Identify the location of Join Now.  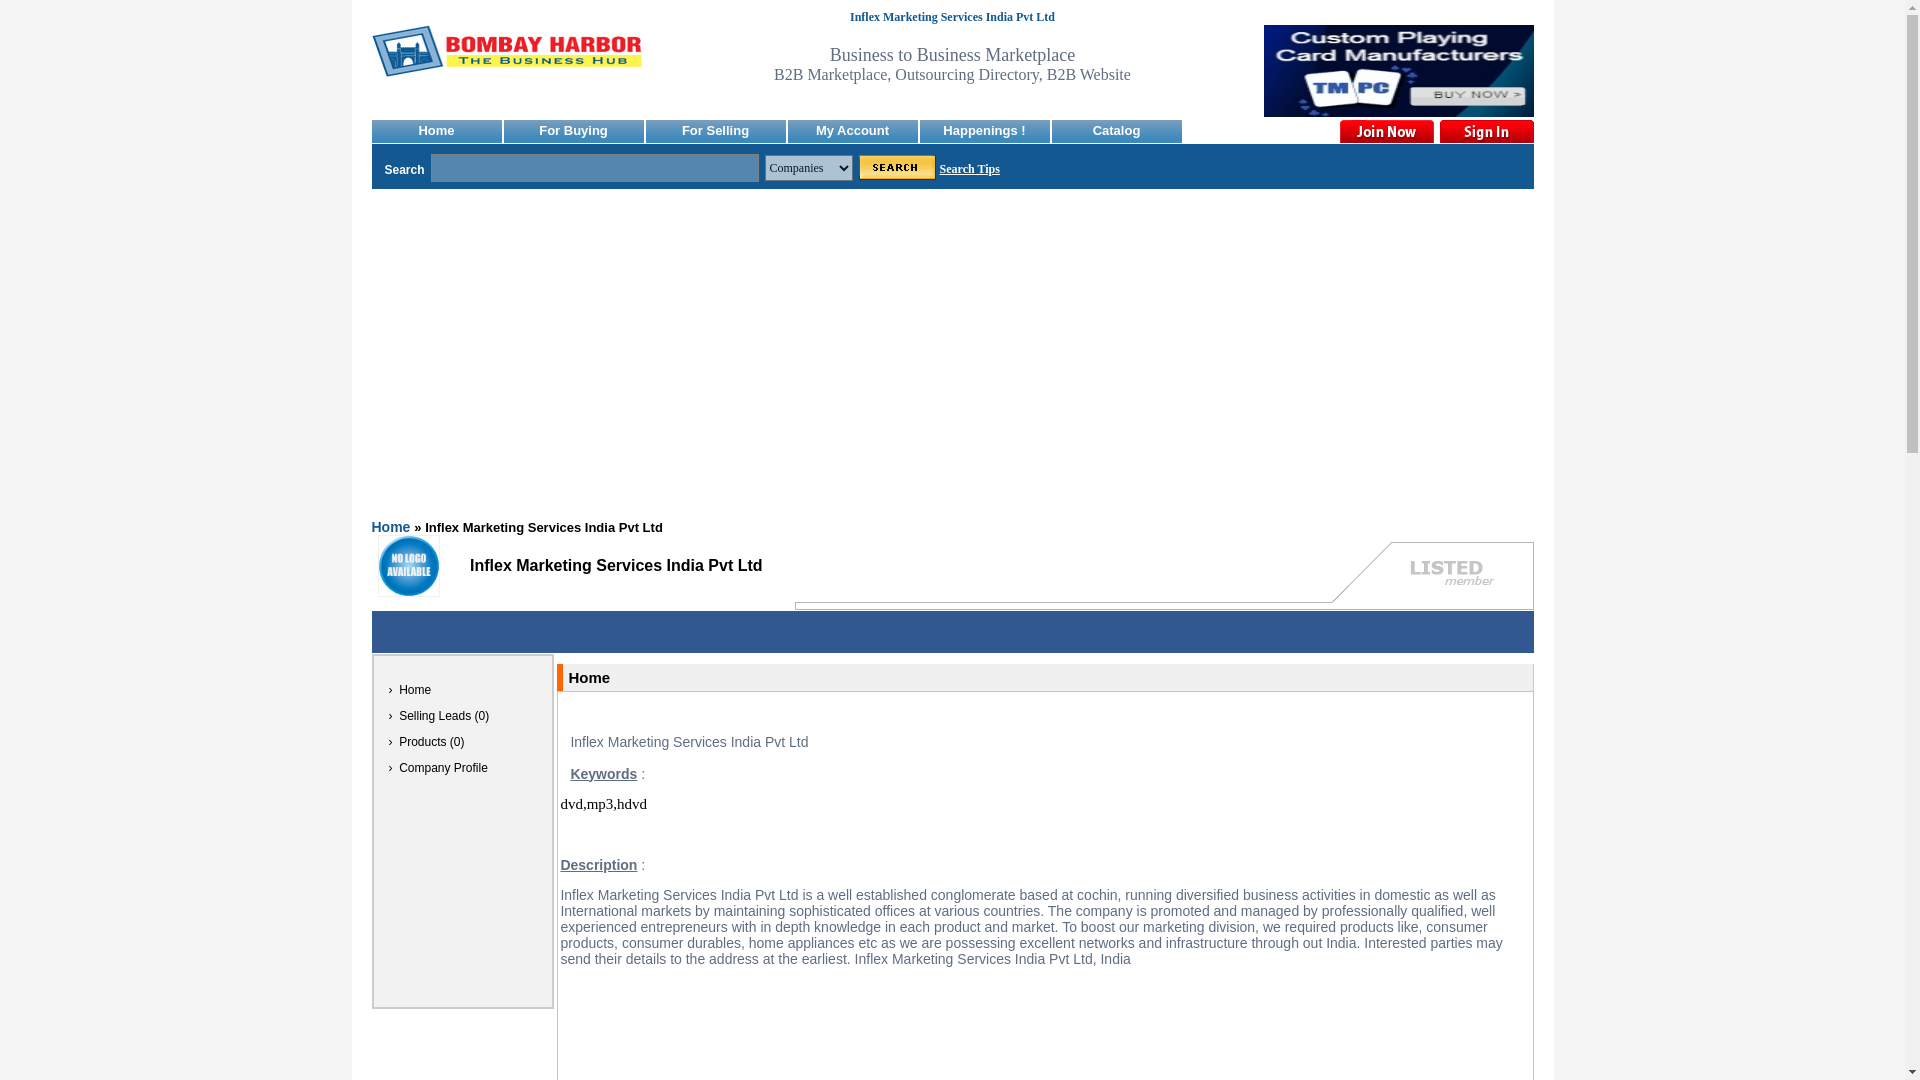
(1386, 131).